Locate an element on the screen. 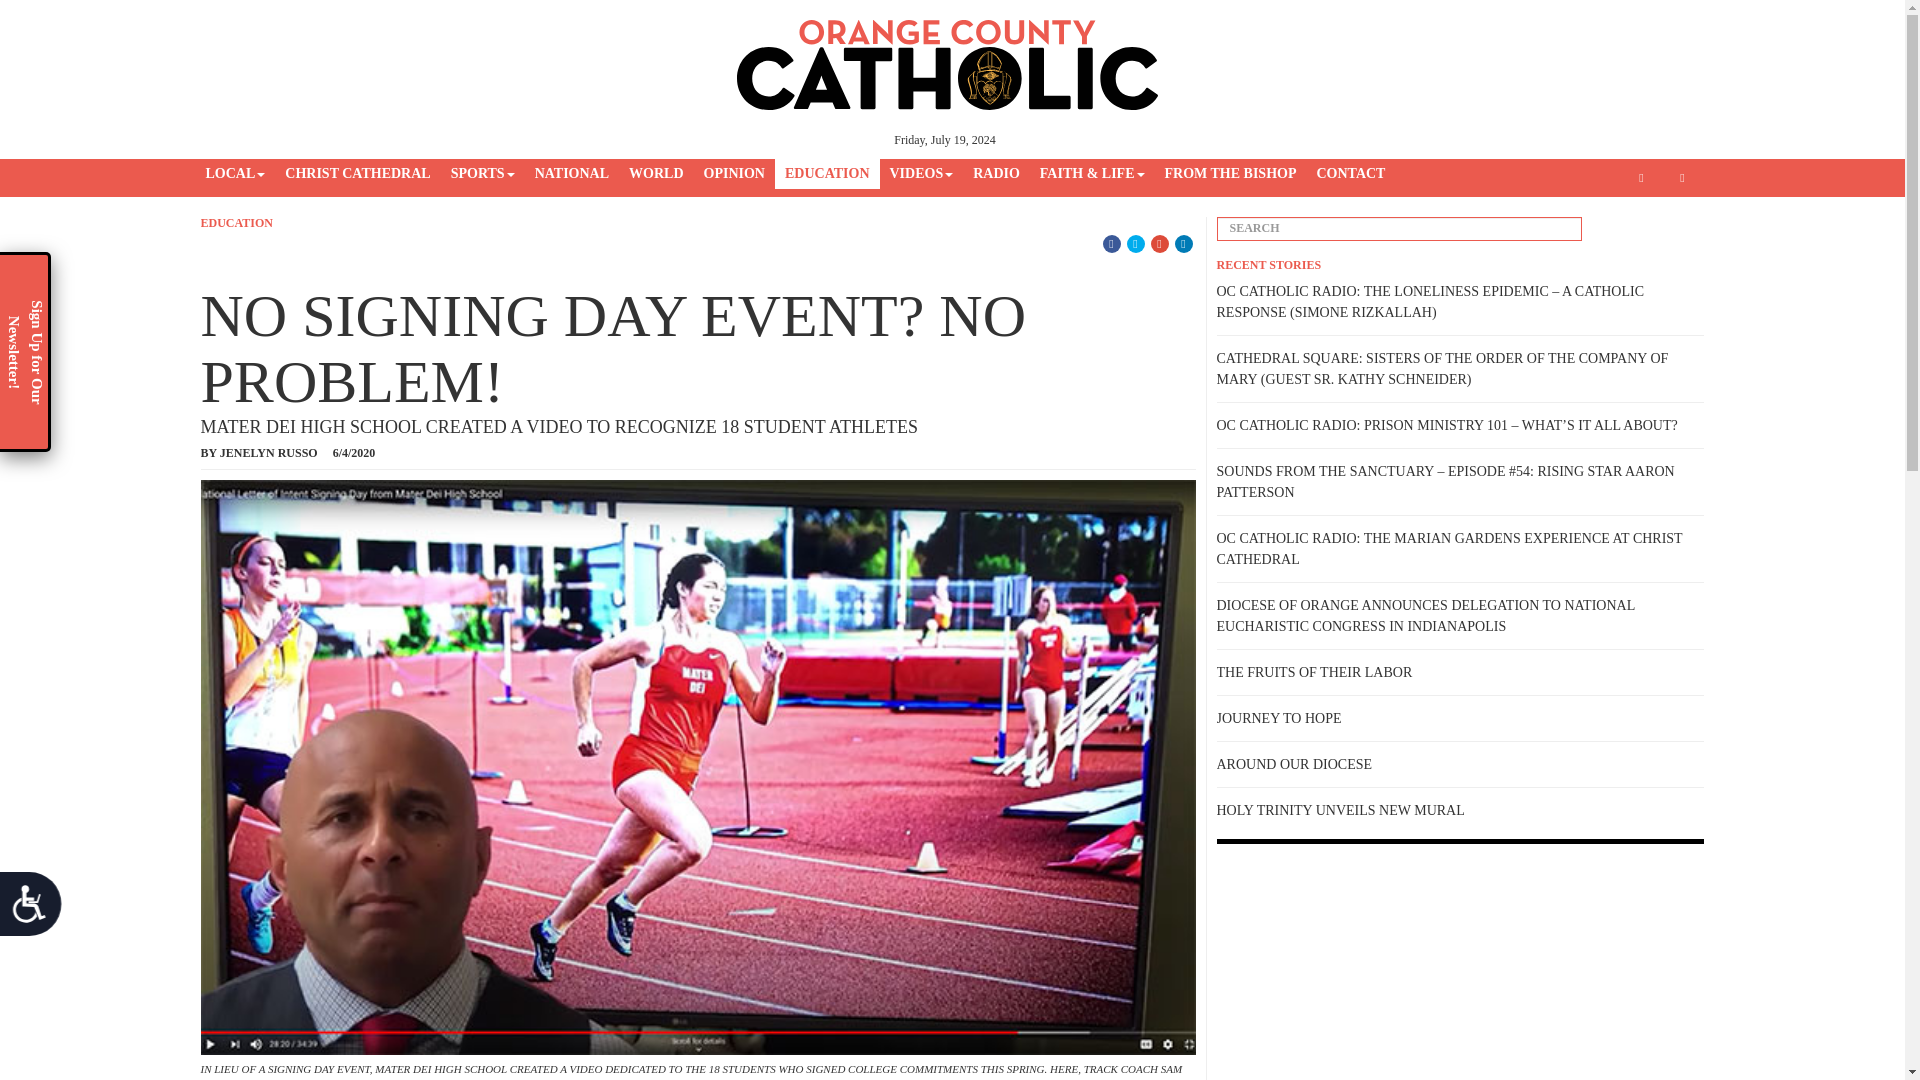 Image resolution: width=1920 pixels, height=1080 pixels. Accessibility is located at coordinates (38, 911).